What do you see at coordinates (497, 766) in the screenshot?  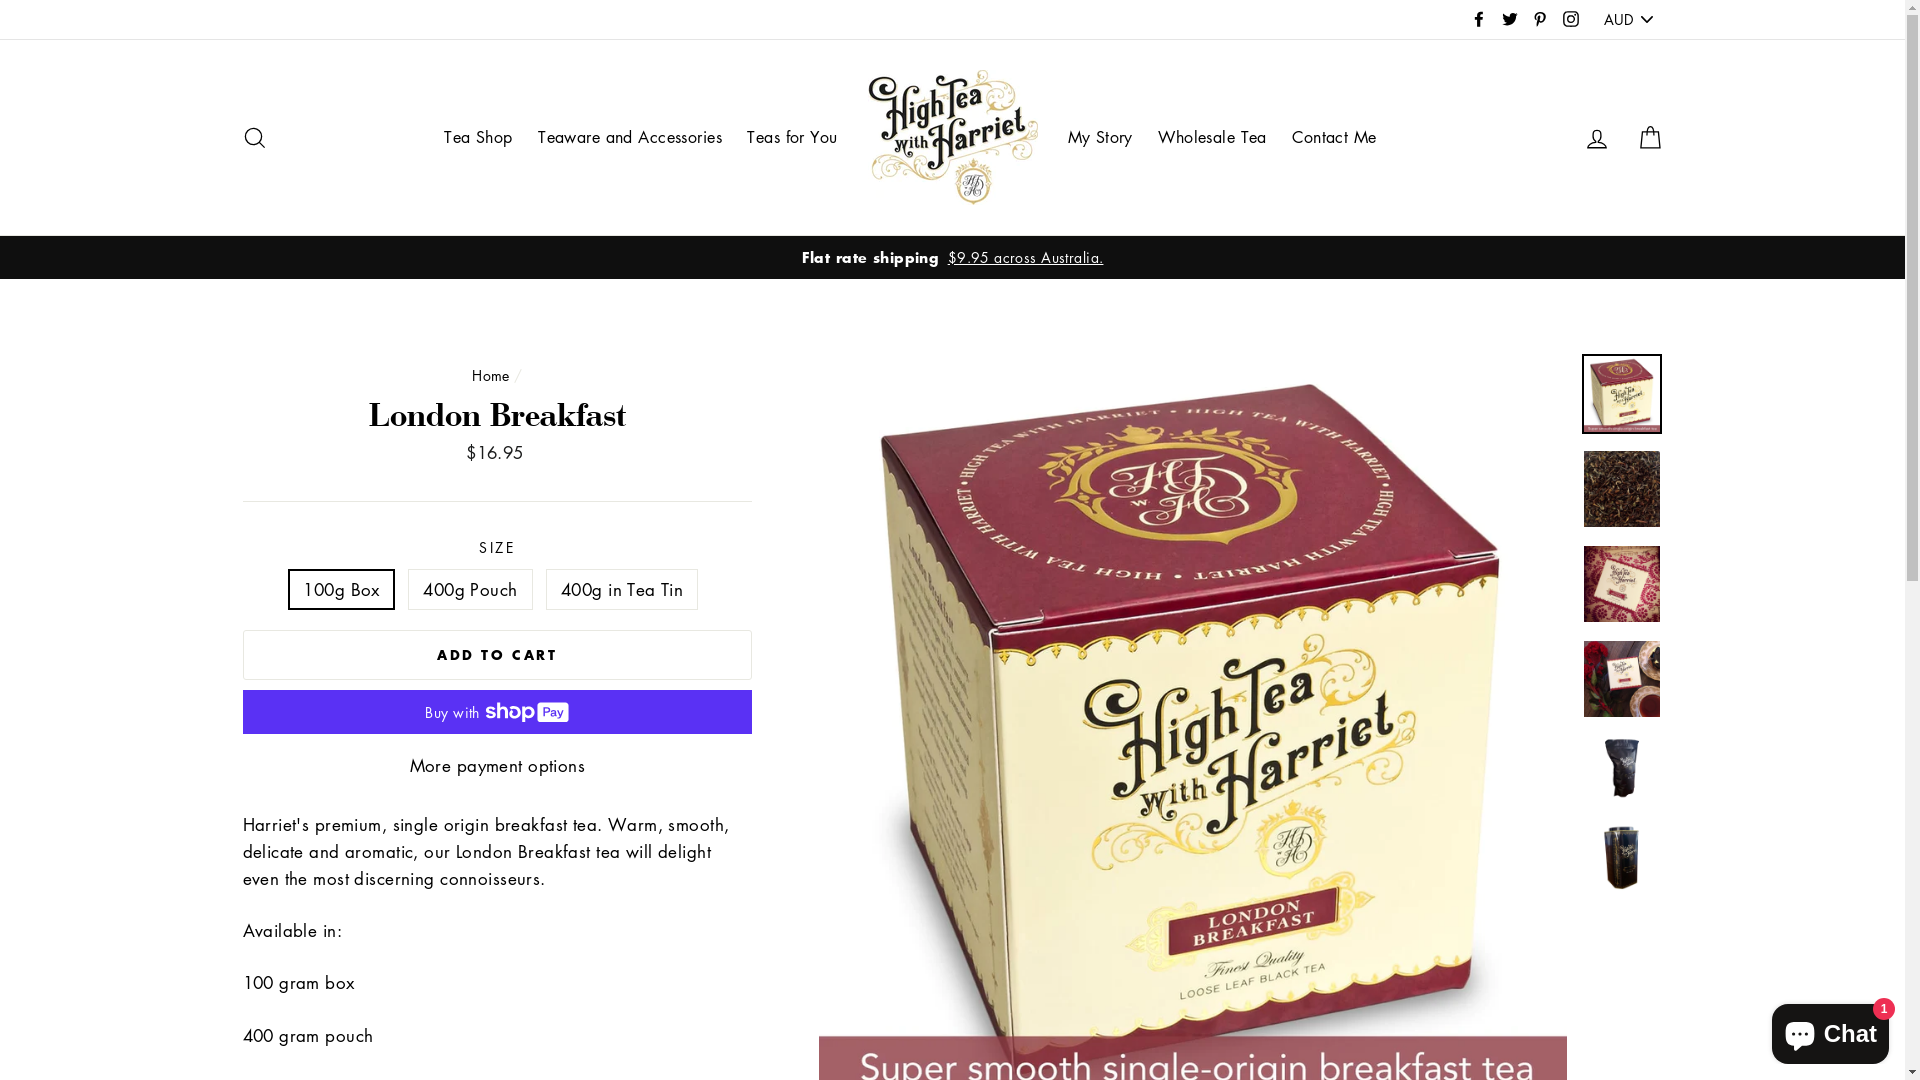 I see `More payment options` at bounding box center [497, 766].